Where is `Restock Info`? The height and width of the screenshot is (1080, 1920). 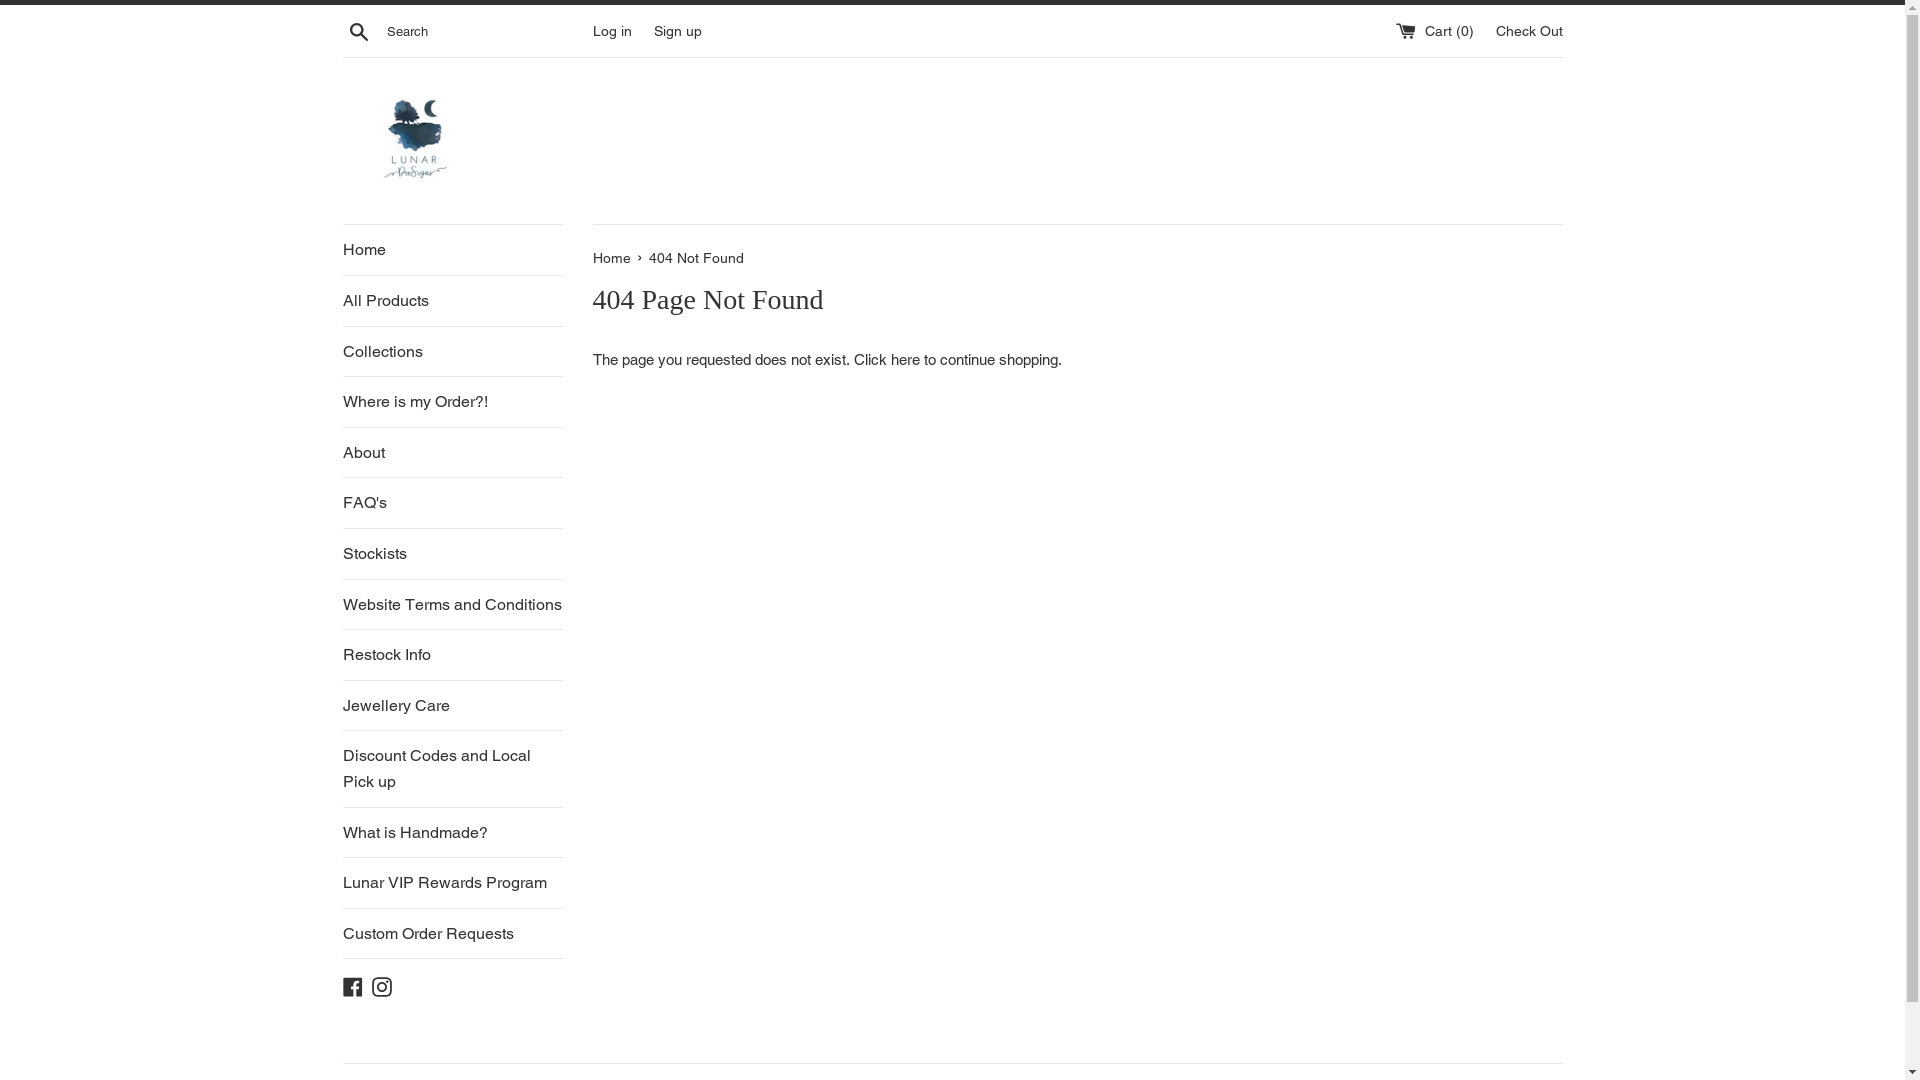
Restock Info is located at coordinates (452, 655).